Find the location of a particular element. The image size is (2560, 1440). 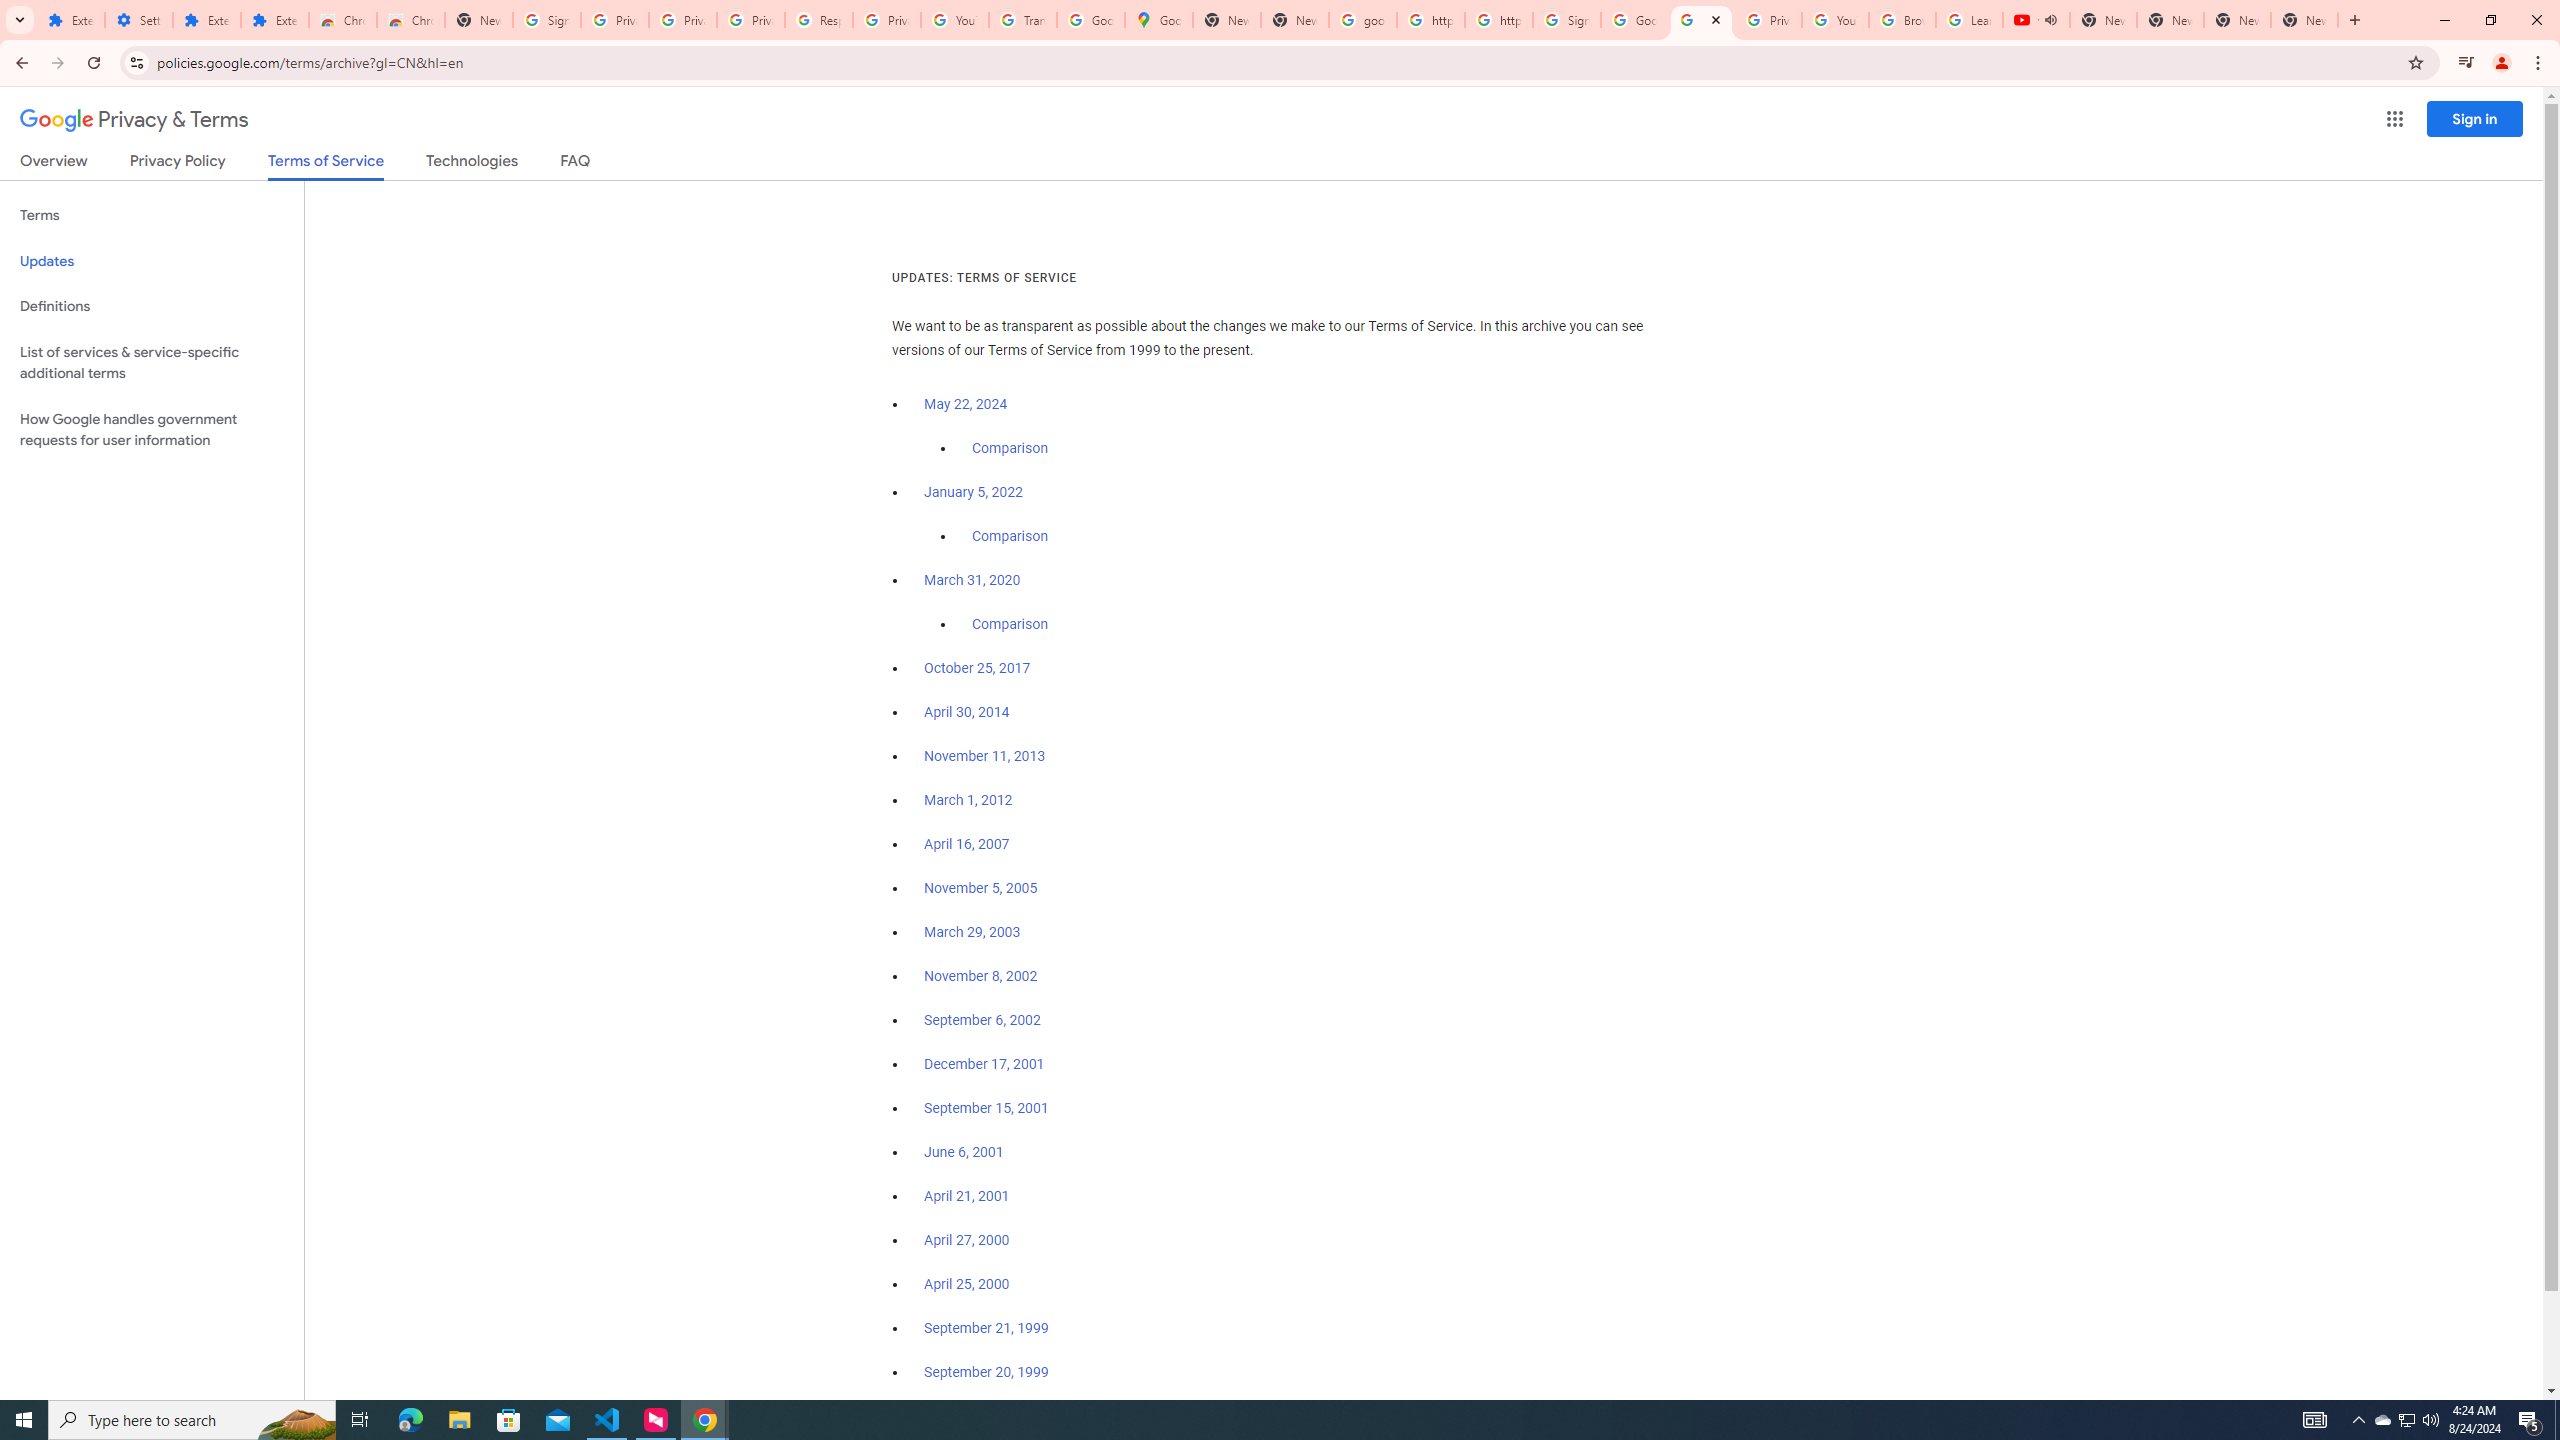

New Tab is located at coordinates (2305, 20).